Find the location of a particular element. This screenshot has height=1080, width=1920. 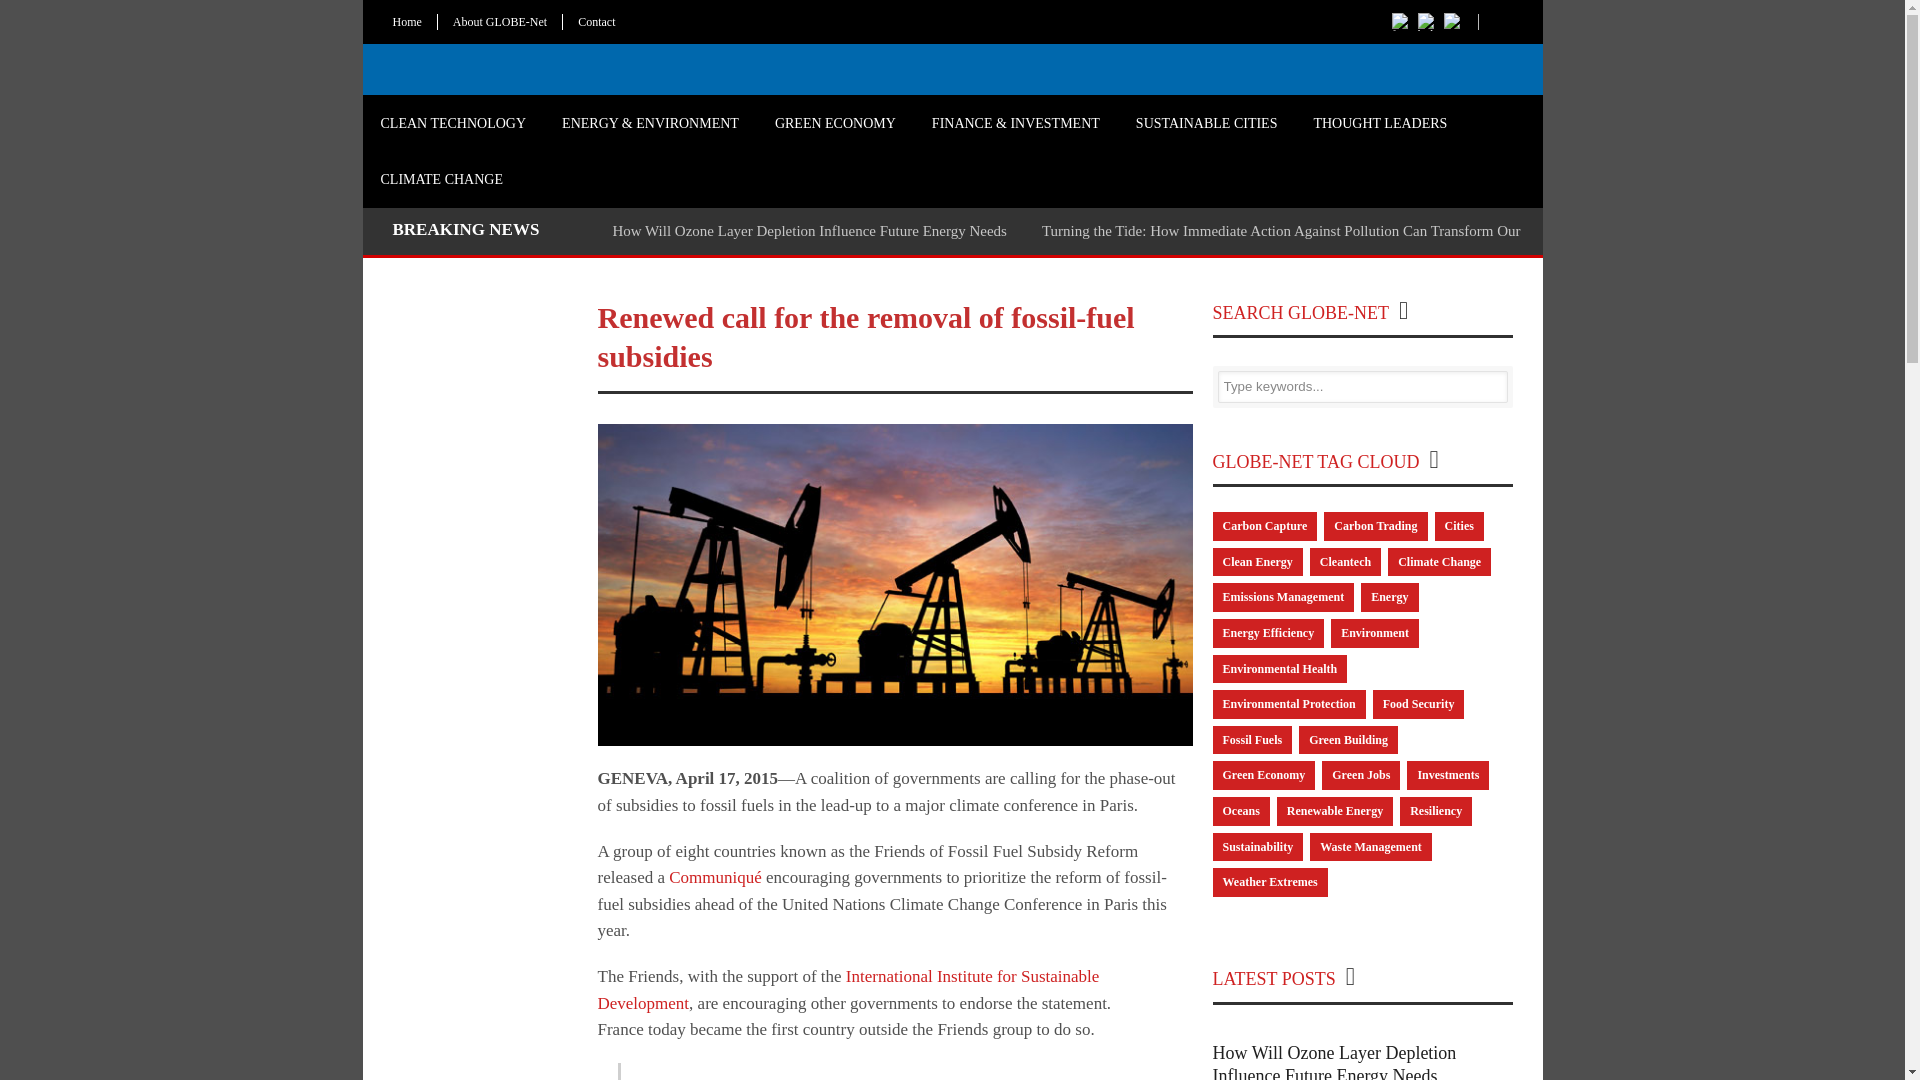

Renewed call for the removal of fossil-fuel subsidies is located at coordinates (866, 336).